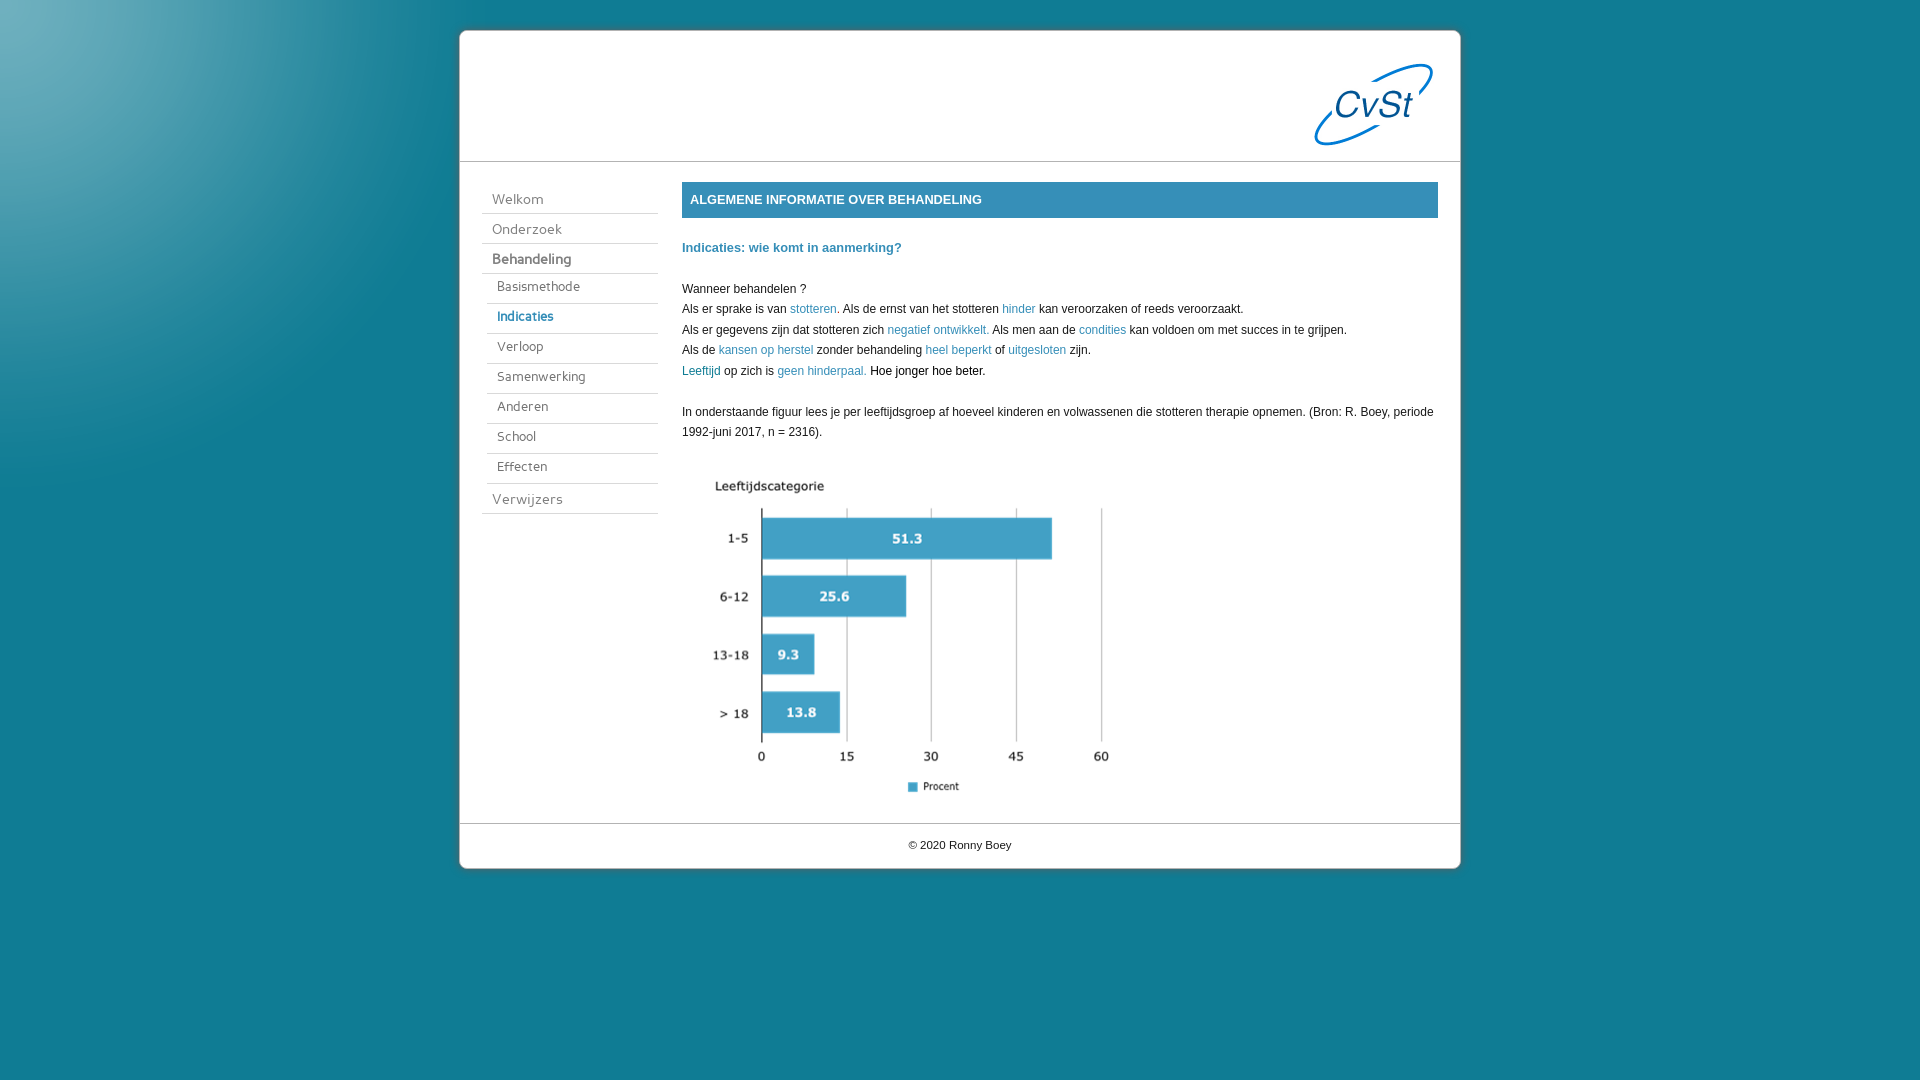 The width and height of the screenshot is (1920, 1080). What do you see at coordinates (572, 289) in the screenshot?
I see `Basismethode` at bounding box center [572, 289].